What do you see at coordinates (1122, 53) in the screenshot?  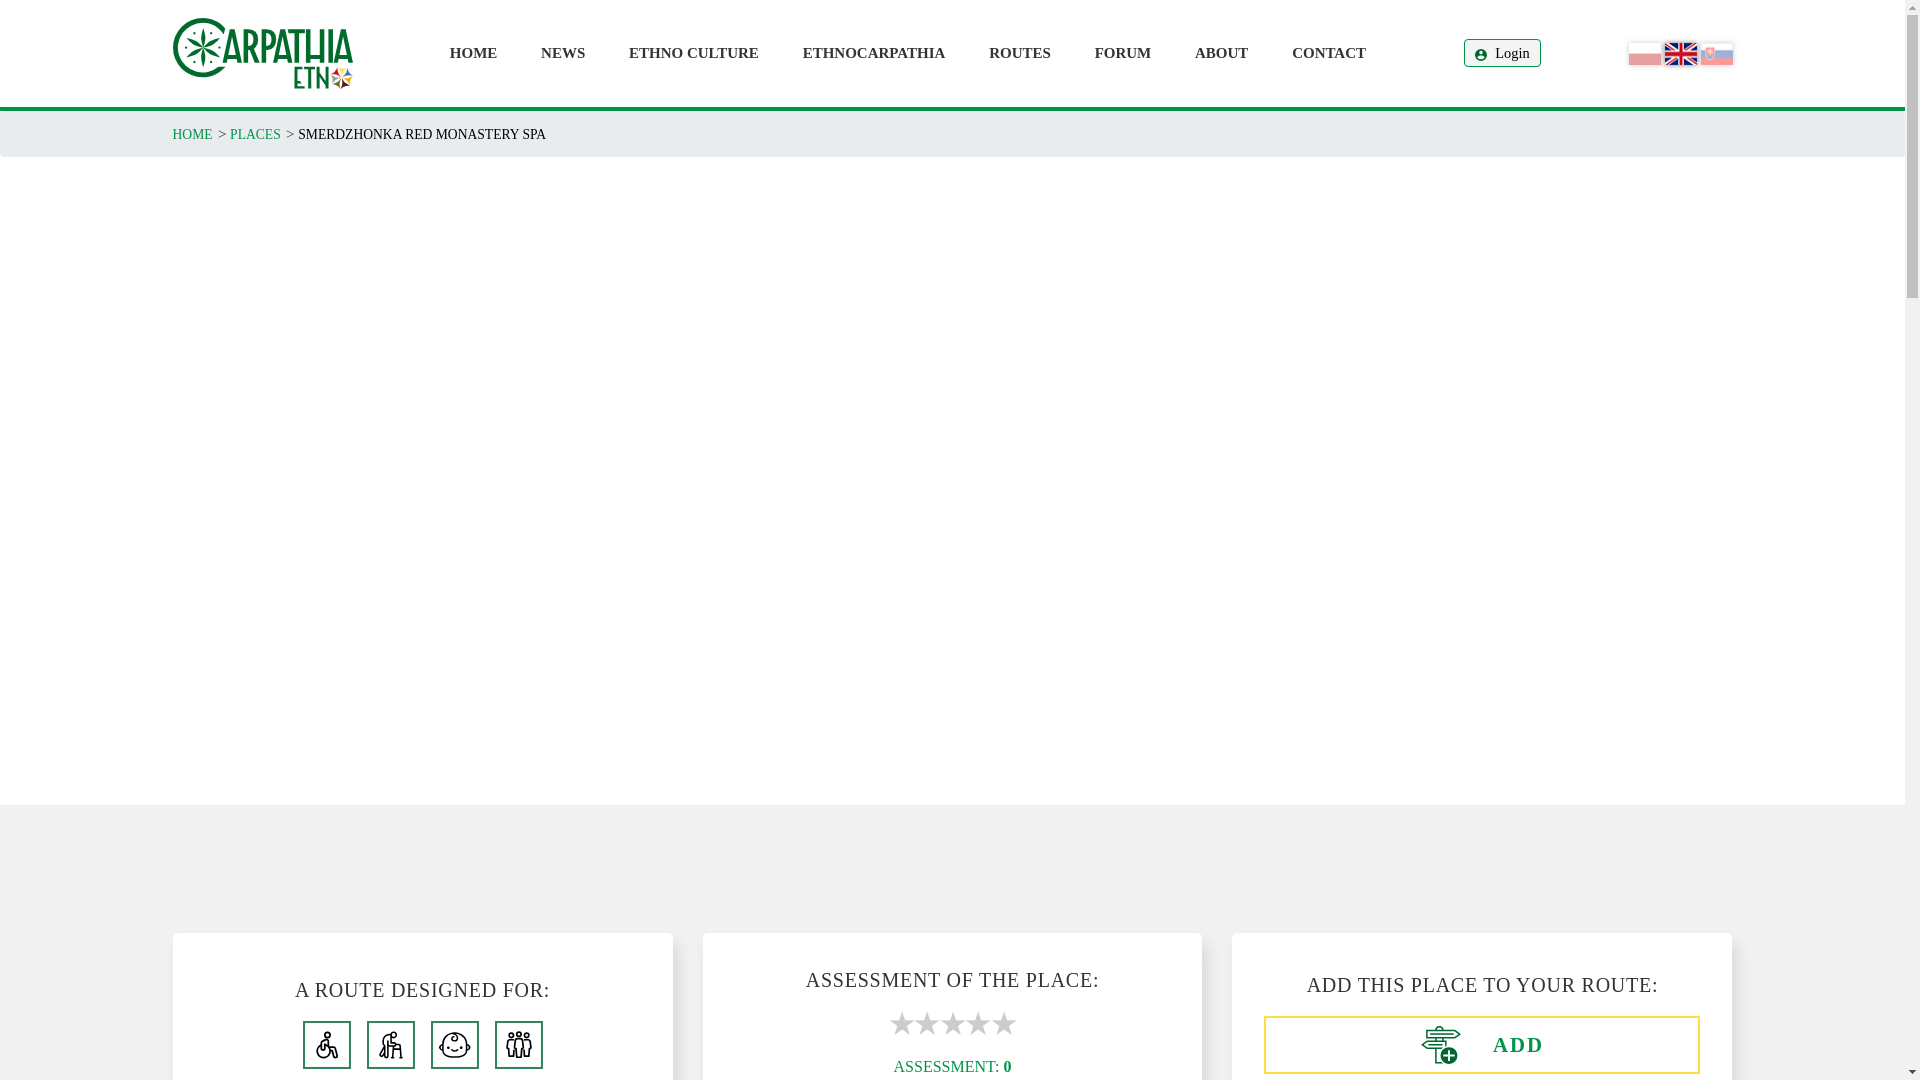 I see `FORUM` at bounding box center [1122, 53].